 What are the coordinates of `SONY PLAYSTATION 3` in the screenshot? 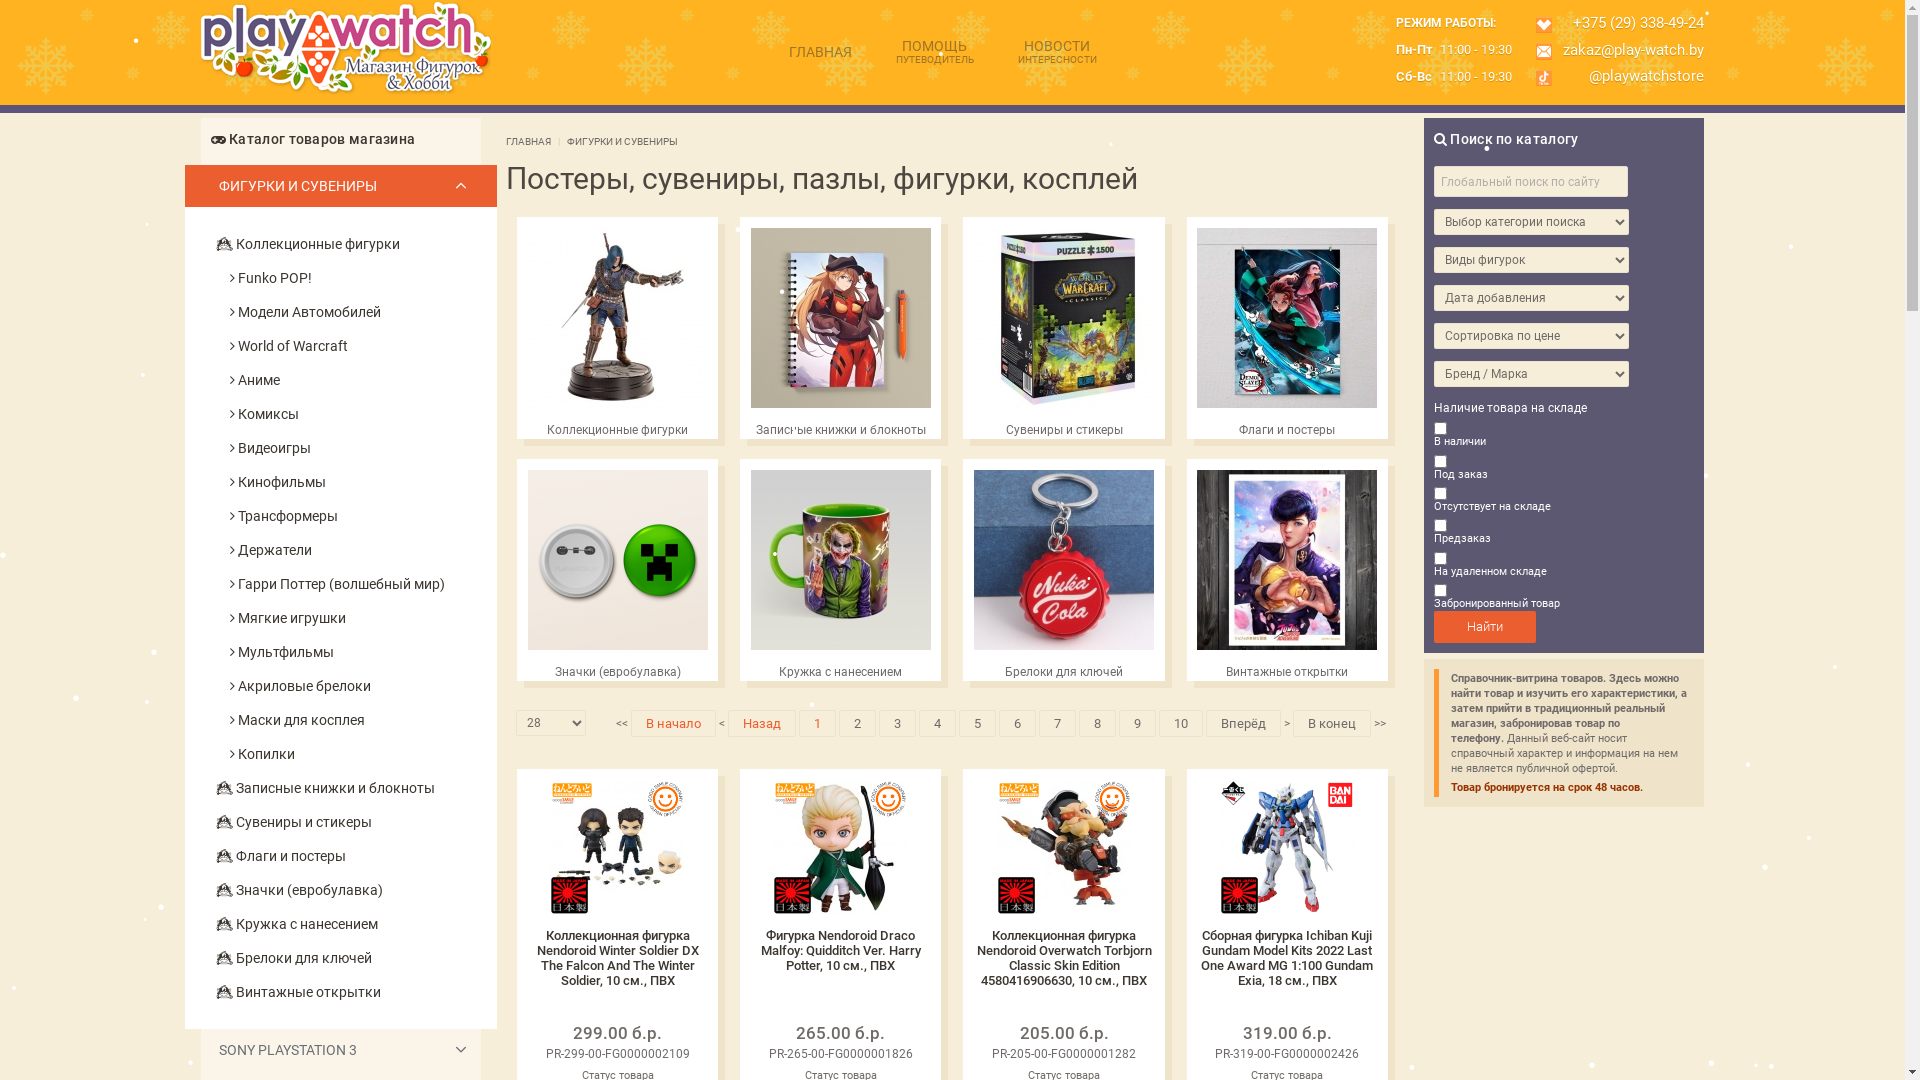 It's located at (340, 1050).